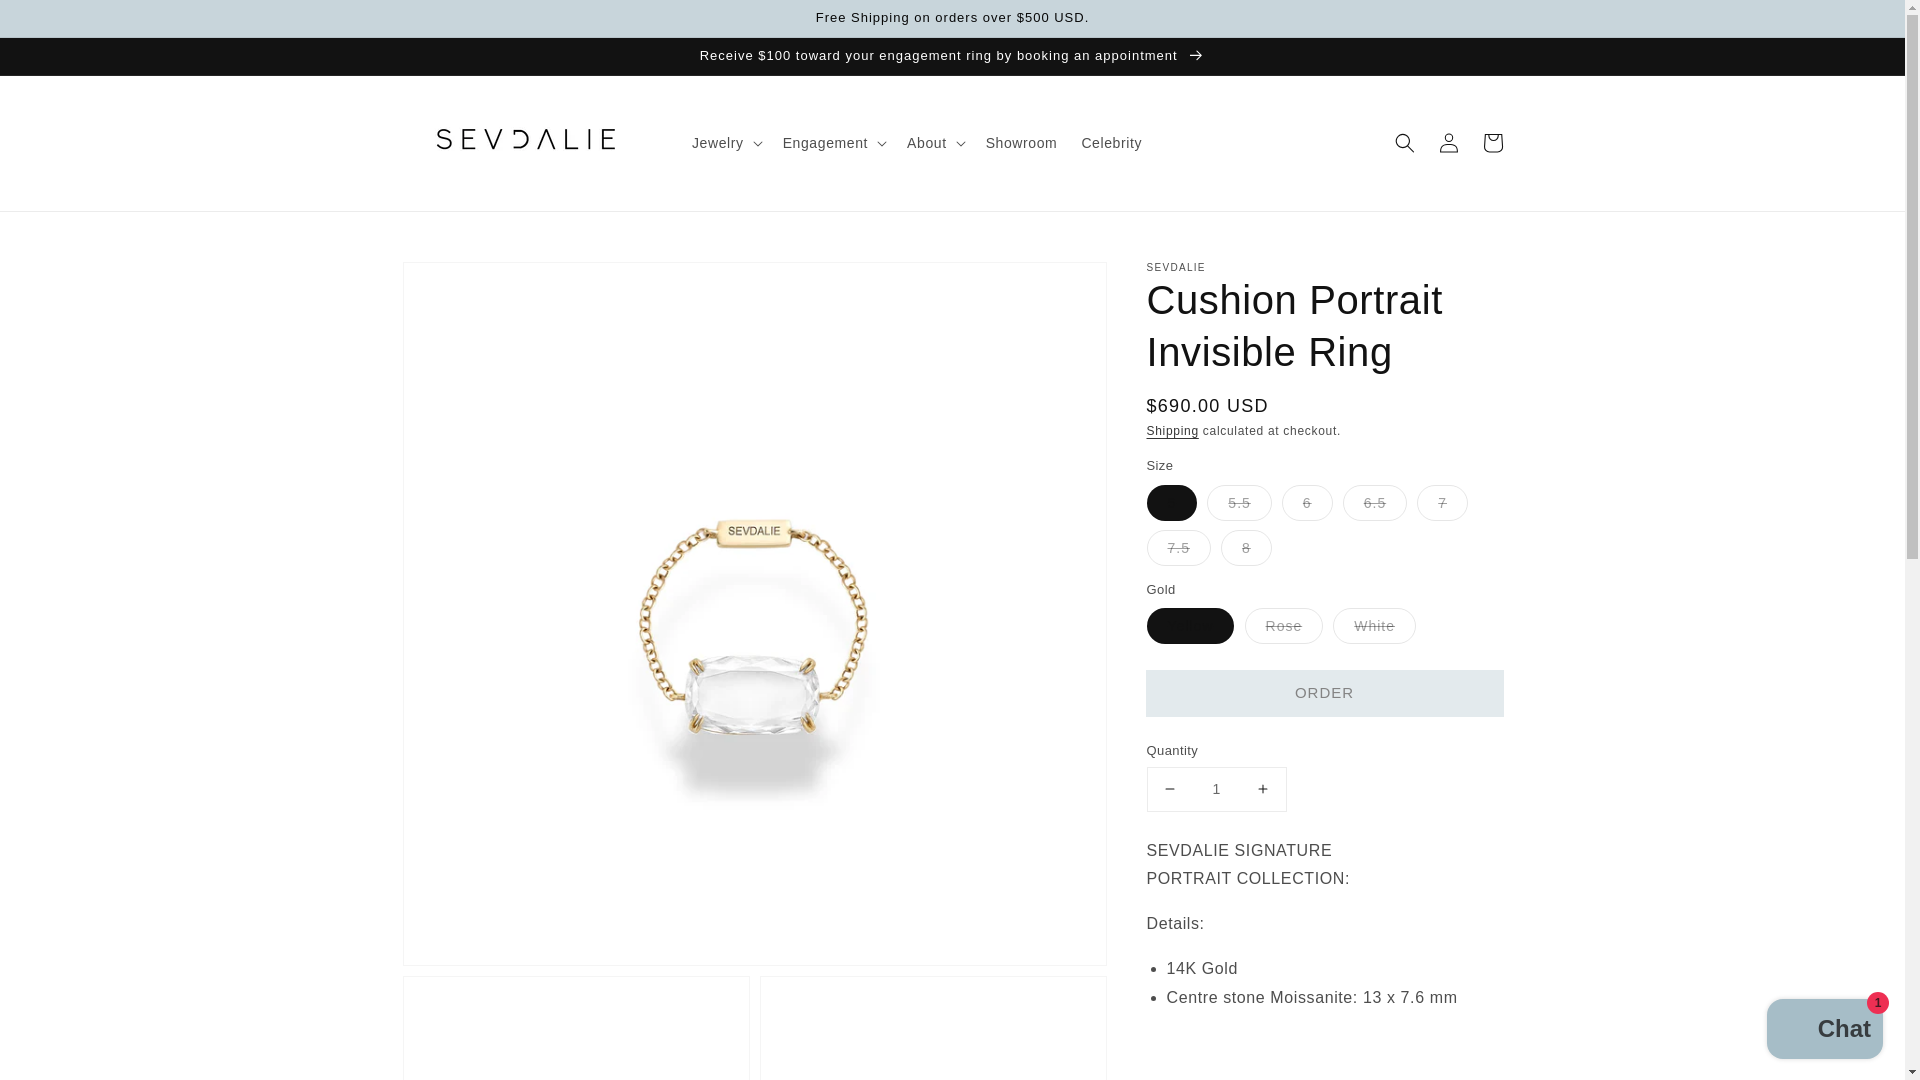  Describe the element at coordinates (1824, 1031) in the screenshot. I see `Shopify online store chat` at that location.